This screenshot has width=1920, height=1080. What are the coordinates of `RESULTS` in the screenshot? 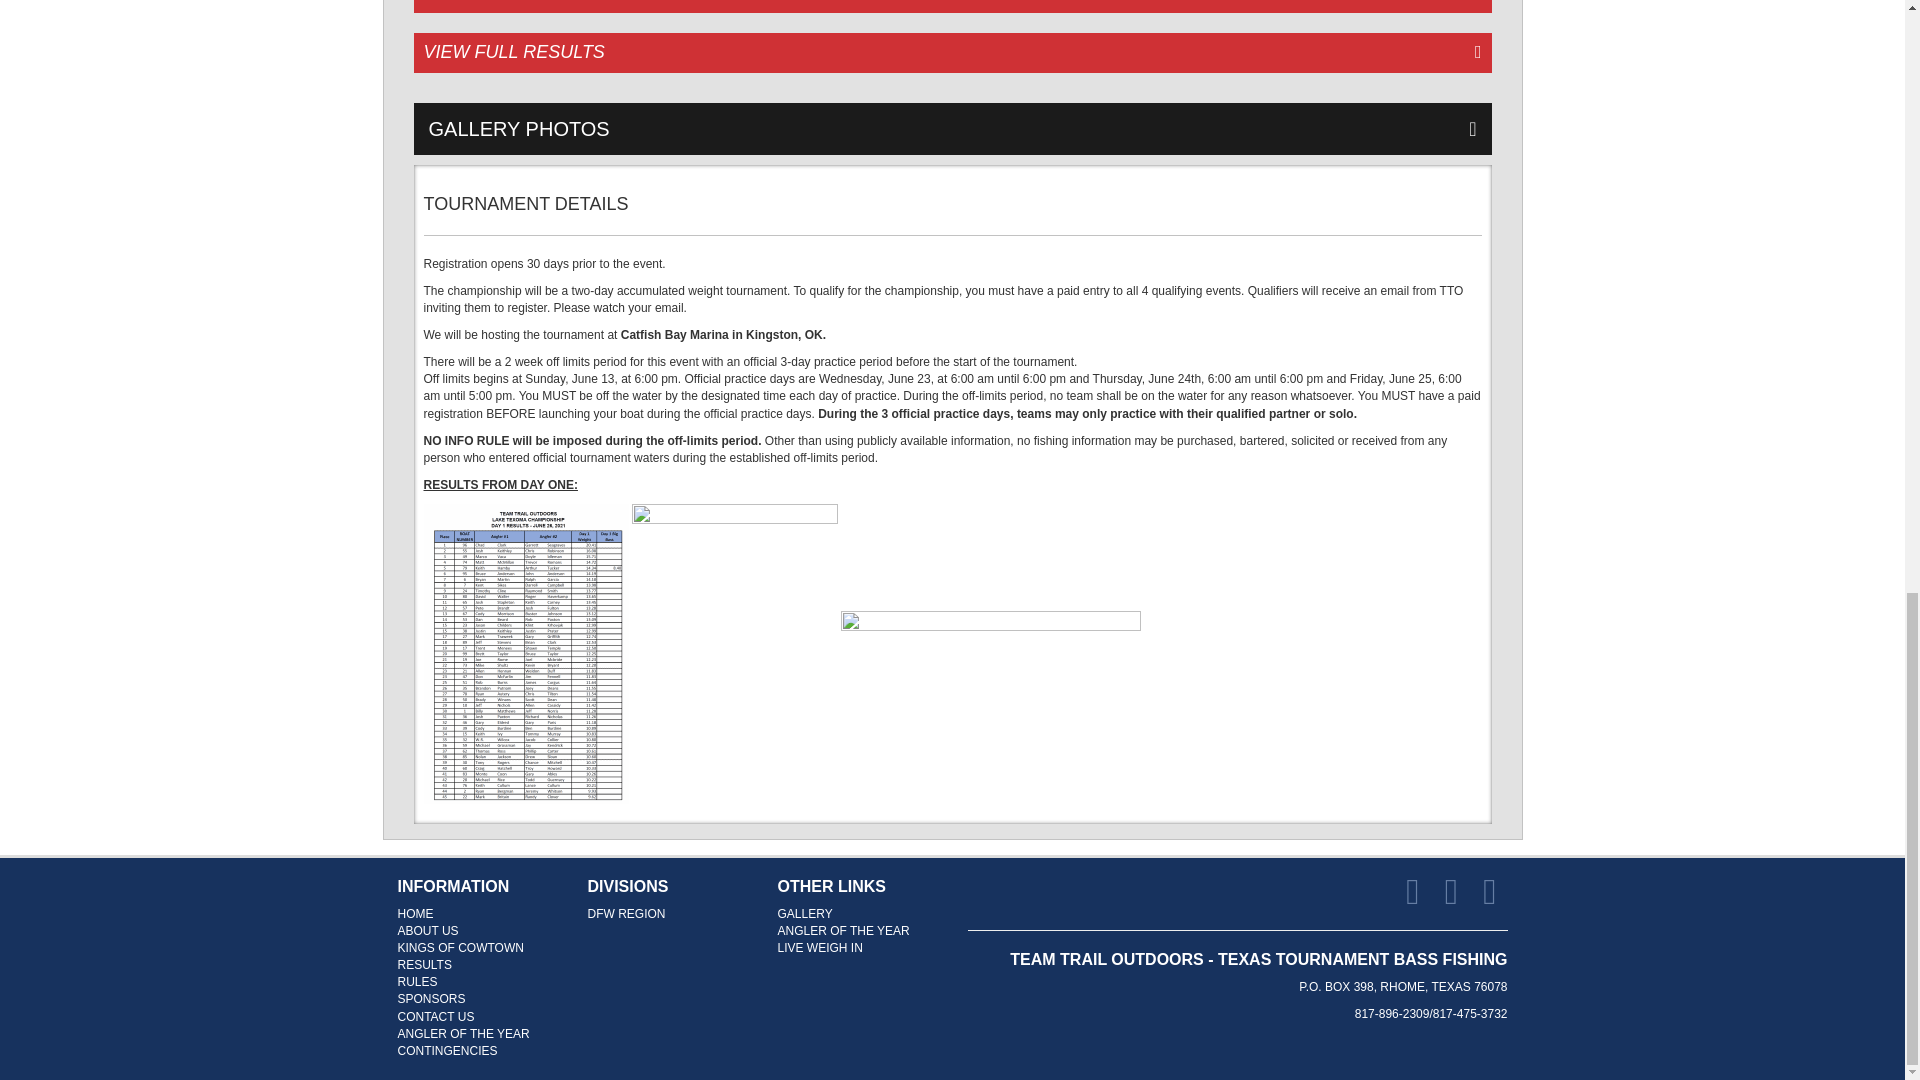 It's located at (424, 964).